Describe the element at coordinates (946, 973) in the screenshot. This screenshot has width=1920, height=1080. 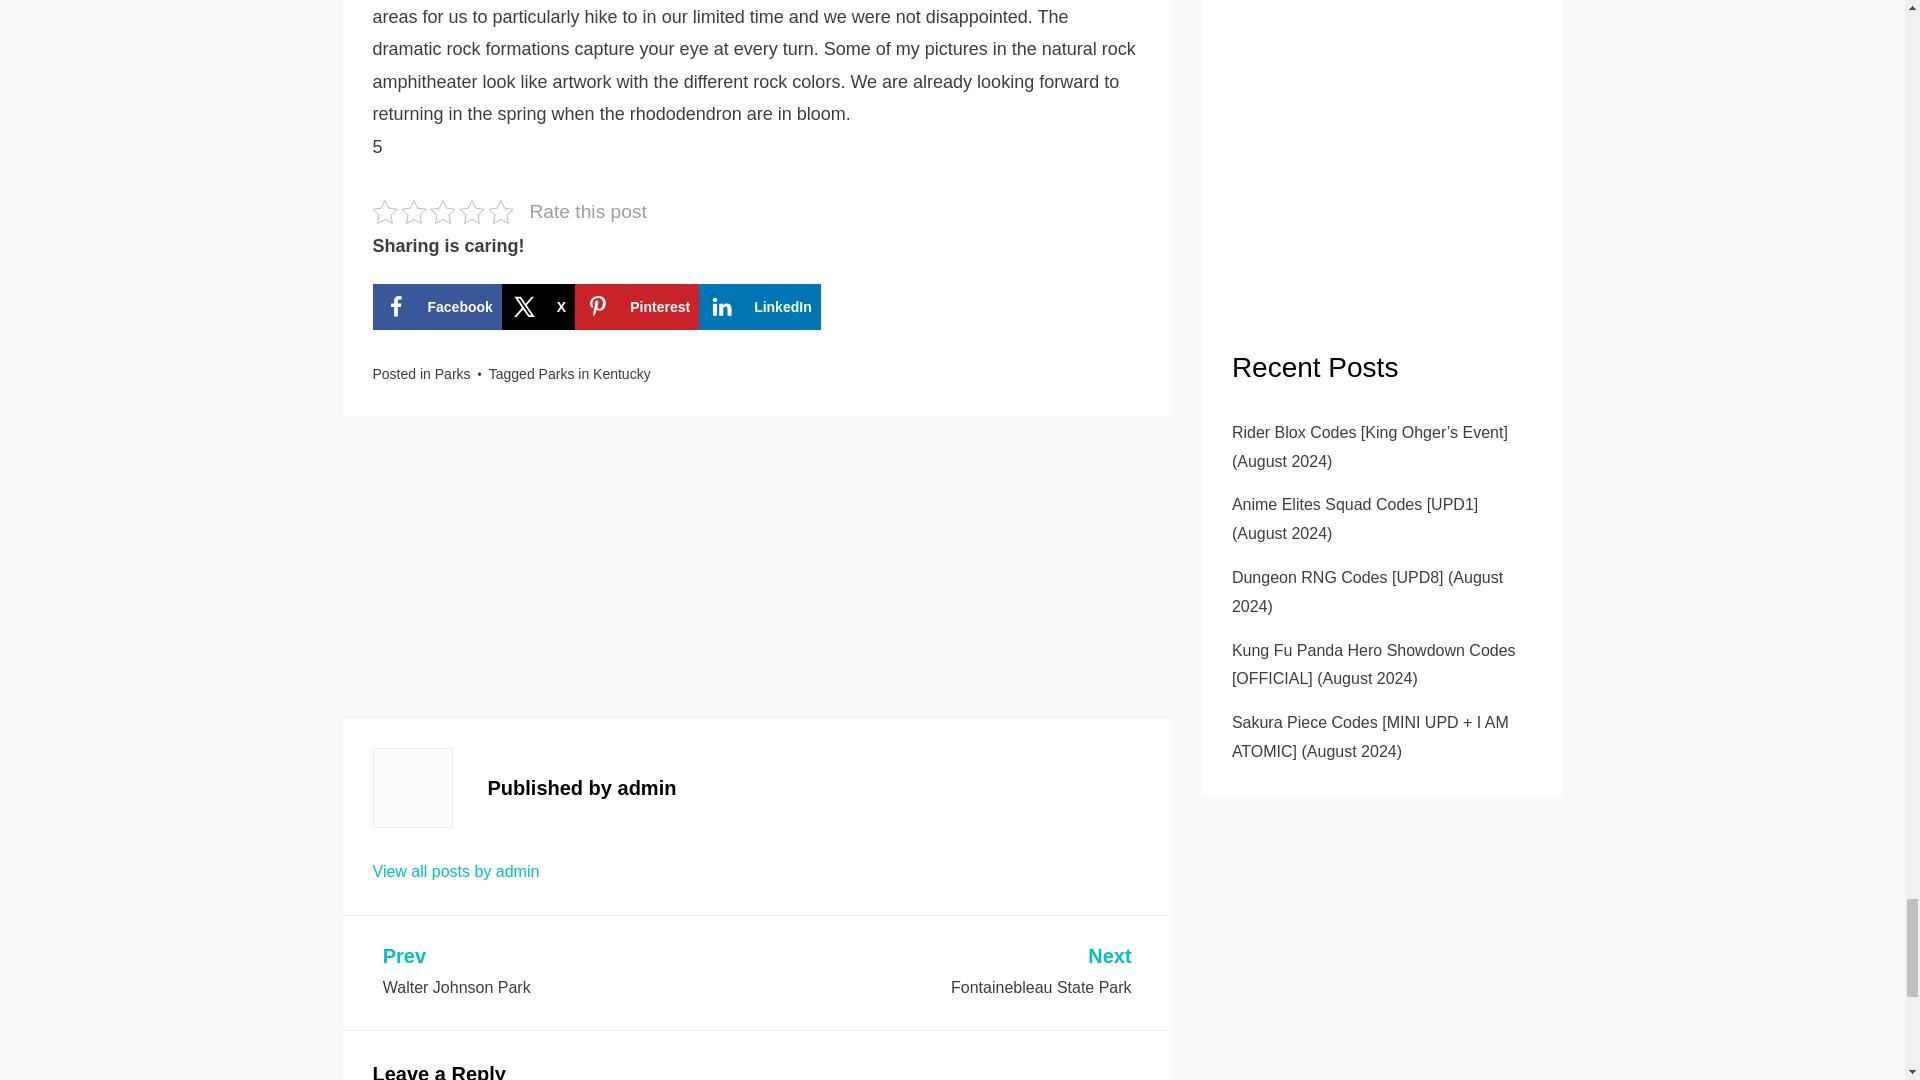
I see `Parks in Kentucky` at that location.